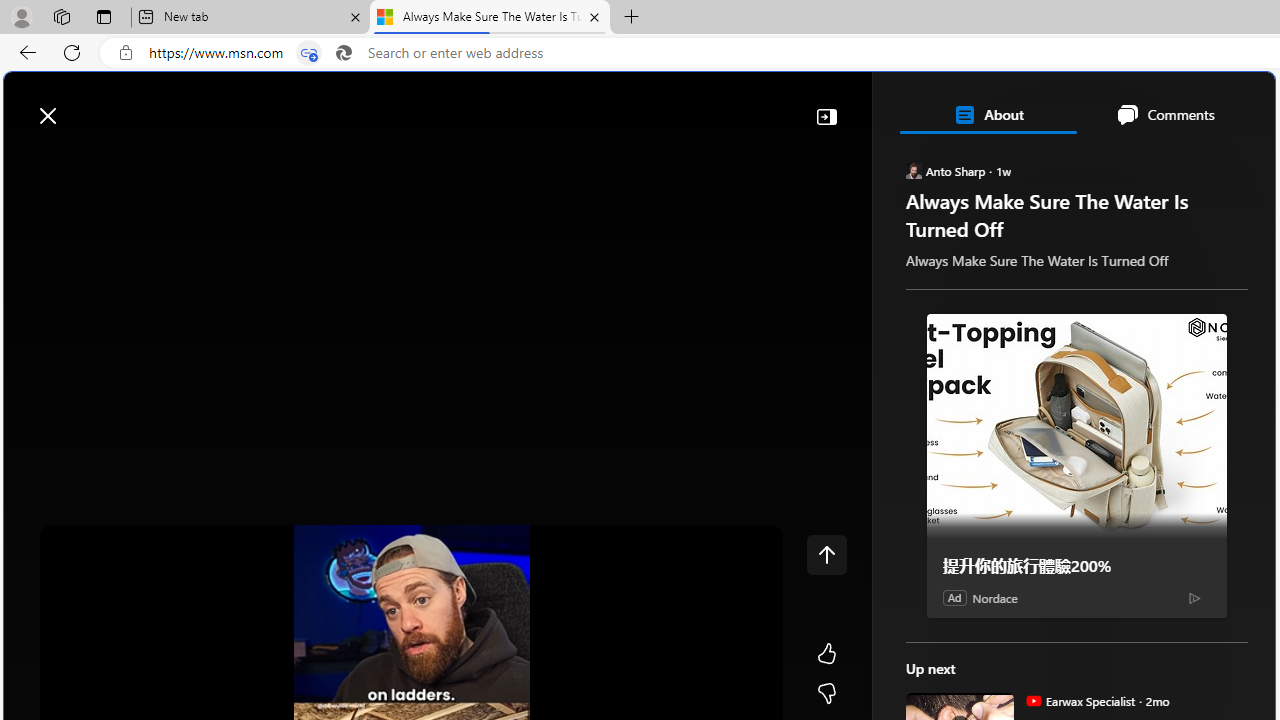  I want to click on Anto Sharp, so click(912, 170).